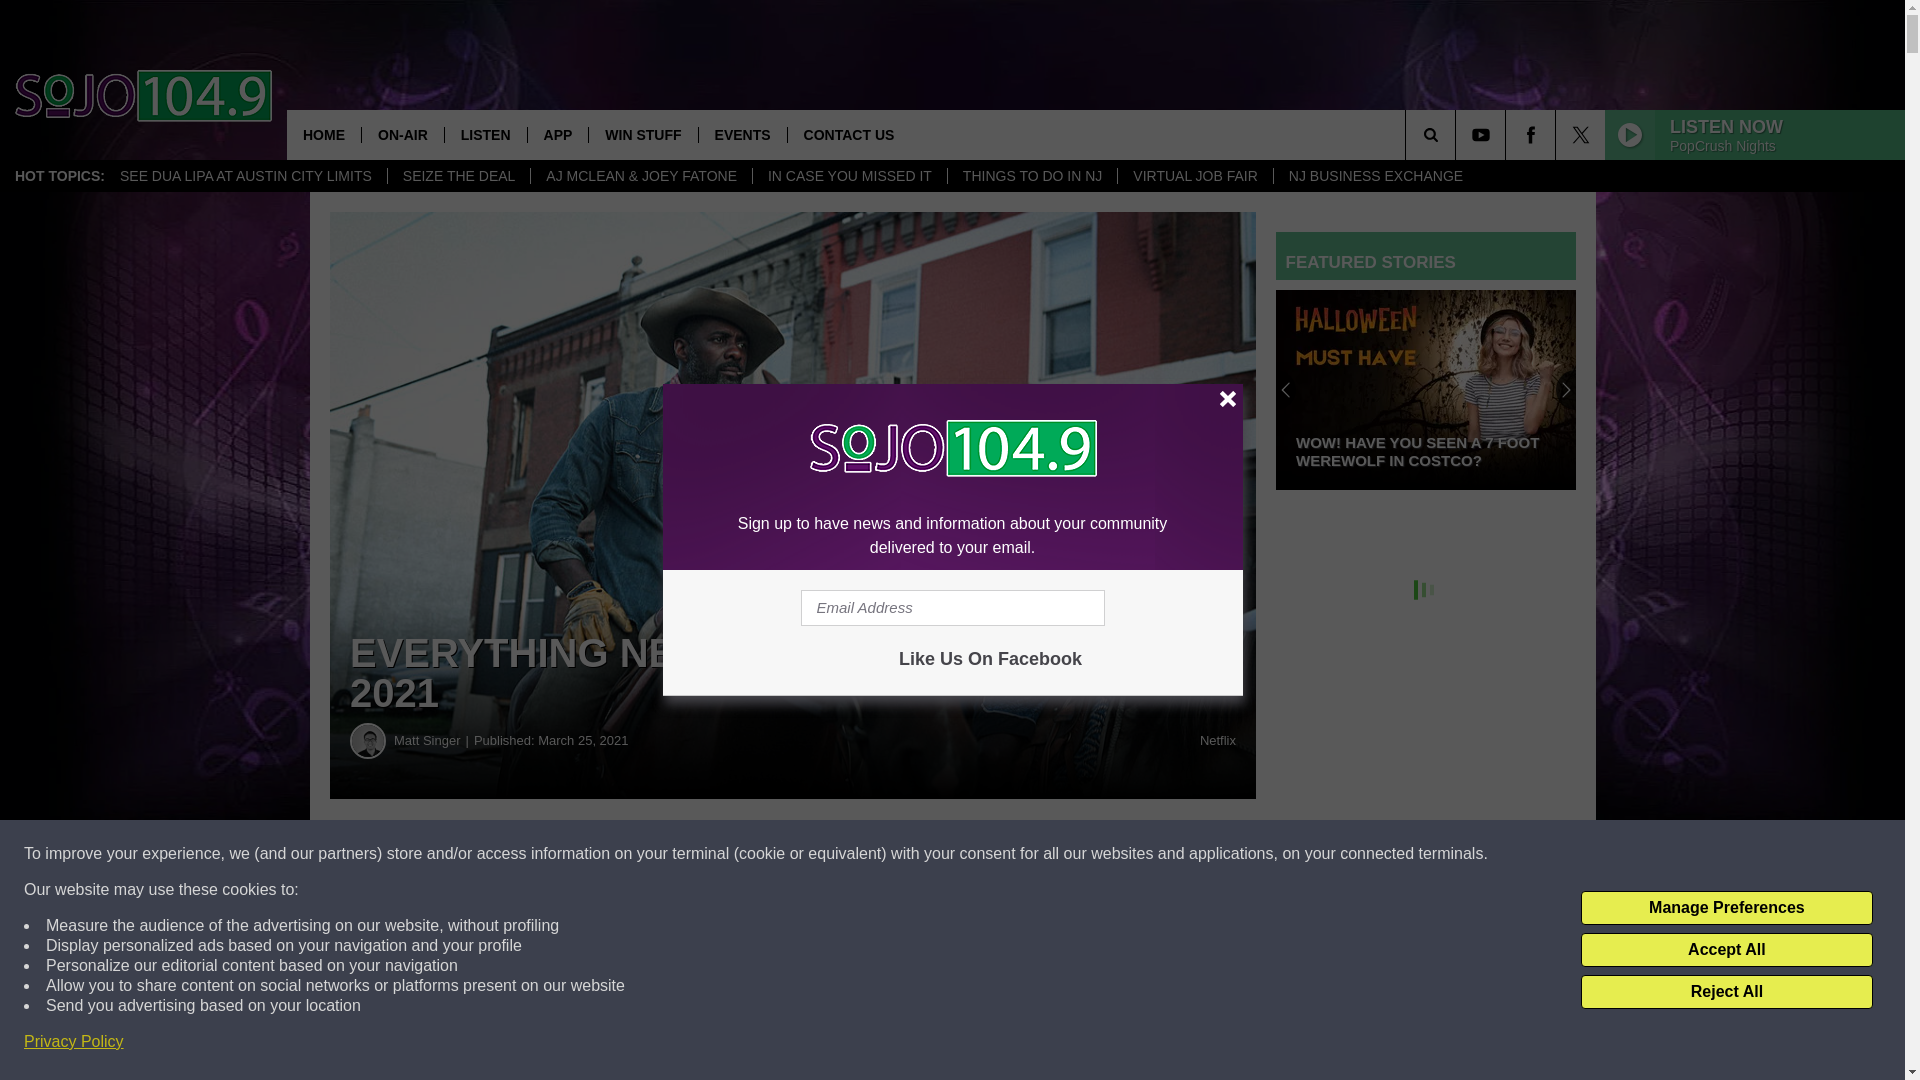  What do you see at coordinates (323, 134) in the screenshot?
I see `HOME` at bounding box center [323, 134].